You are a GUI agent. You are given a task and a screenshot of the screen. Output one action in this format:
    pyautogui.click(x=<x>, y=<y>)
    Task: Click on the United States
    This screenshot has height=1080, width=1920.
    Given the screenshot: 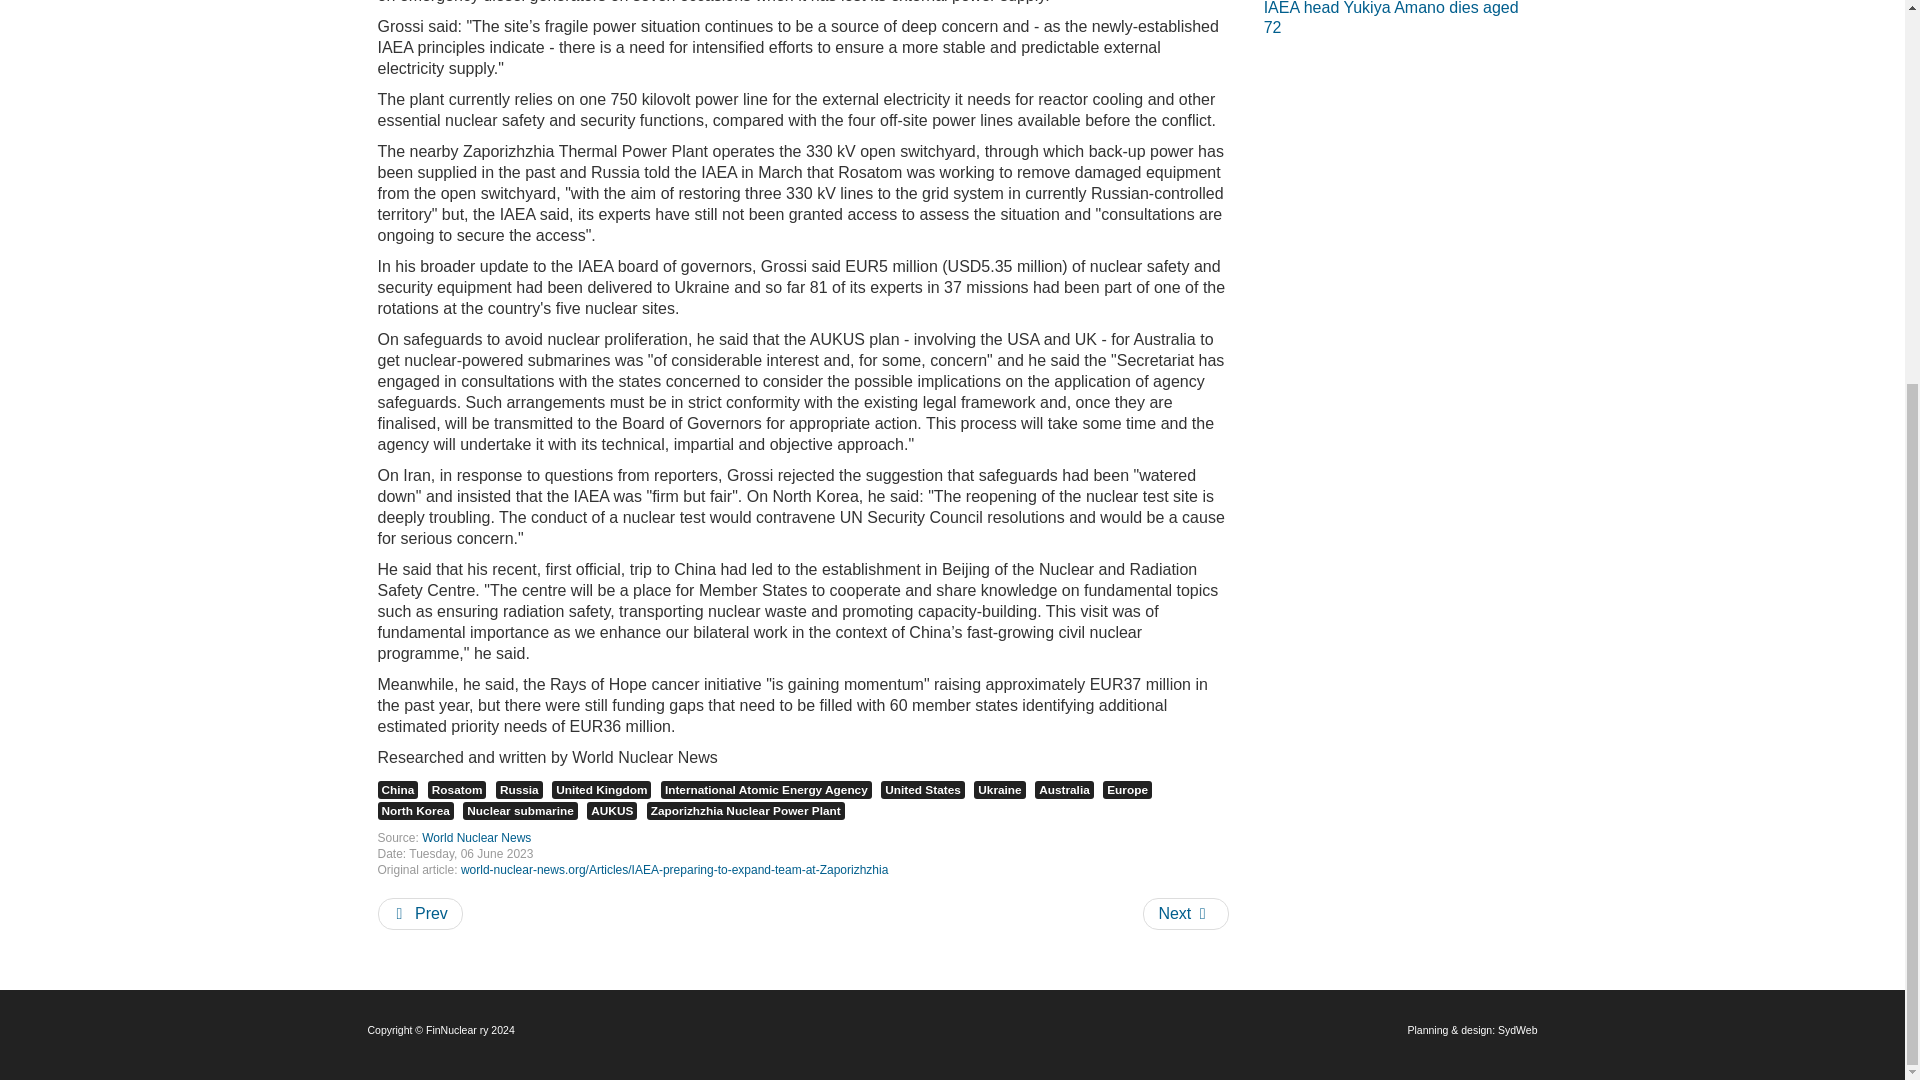 What is the action you would take?
    pyautogui.click(x=923, y=790)
    